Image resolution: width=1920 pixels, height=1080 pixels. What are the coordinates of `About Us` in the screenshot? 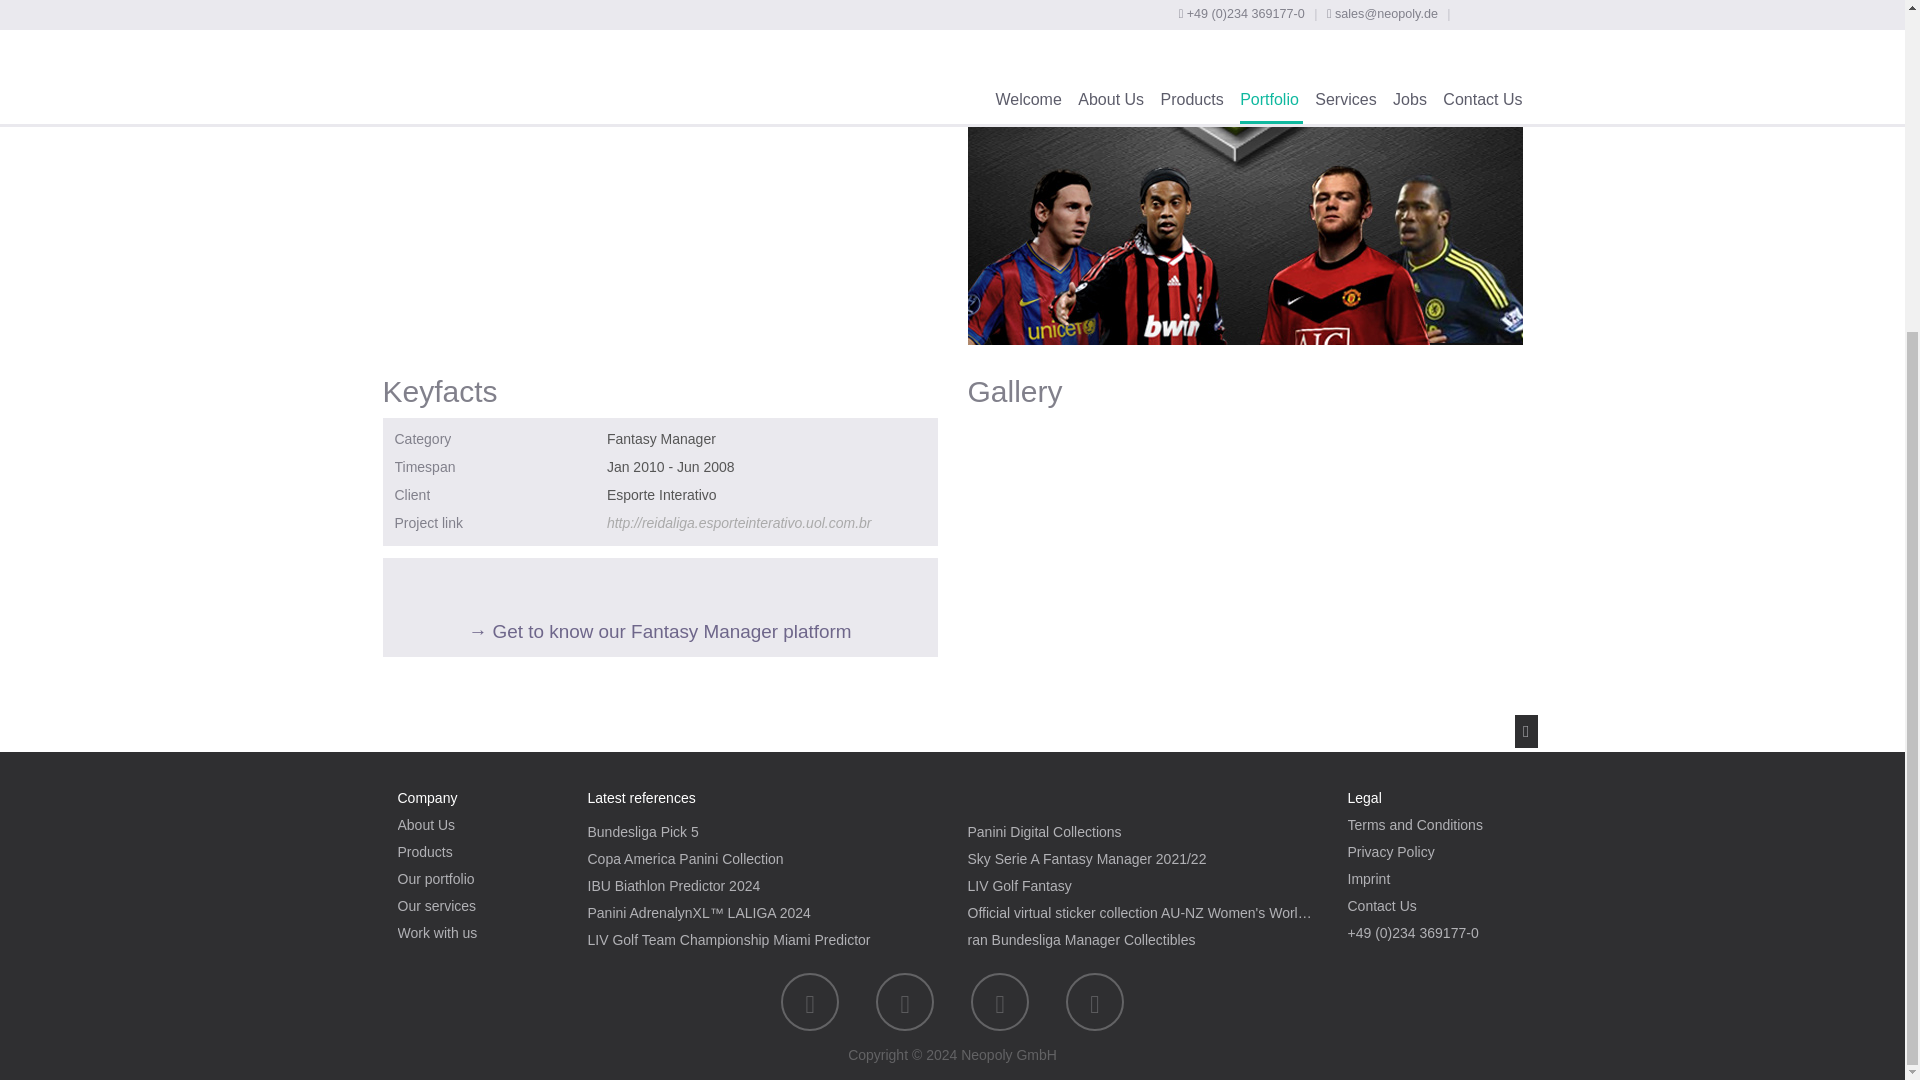 It's located at (426, 824).